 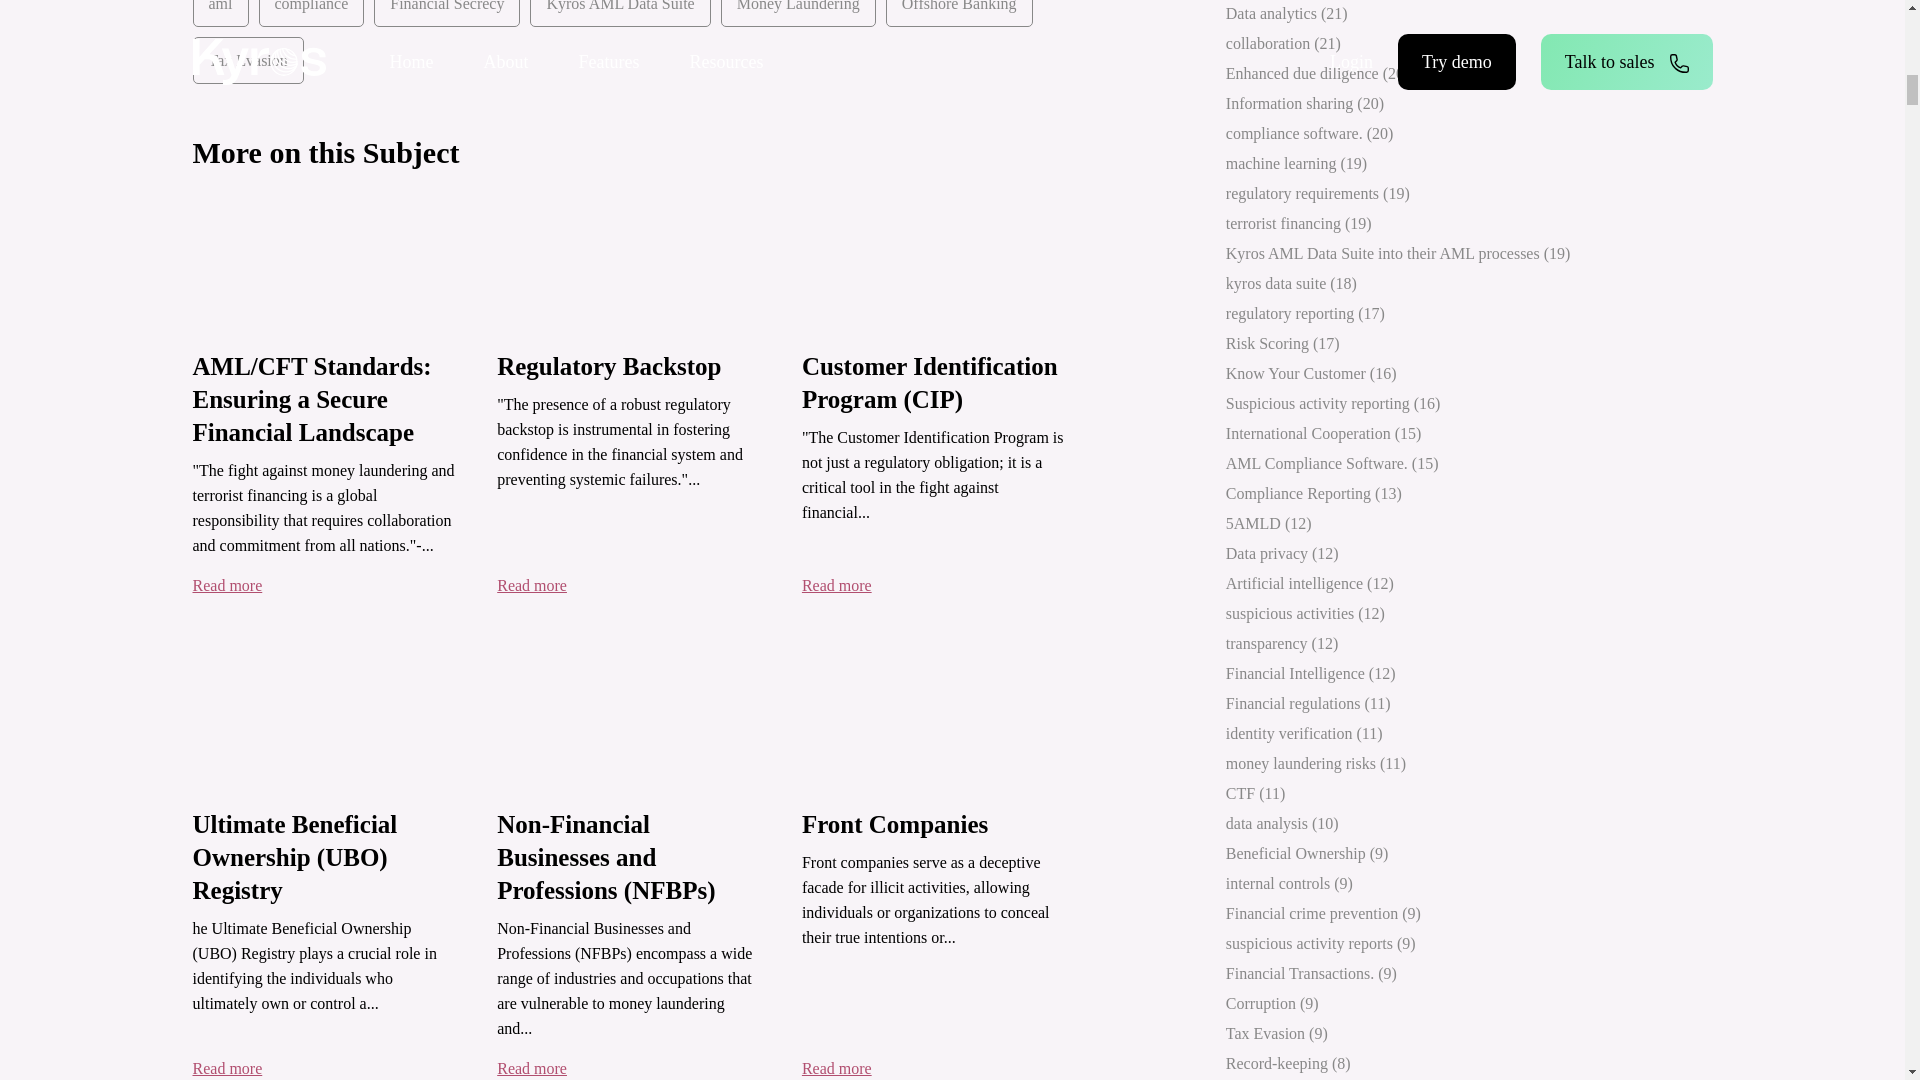 What do you see at coordinates (226, 586) in the screenshot?
I see `Read more` at bounding box center [226, 586].